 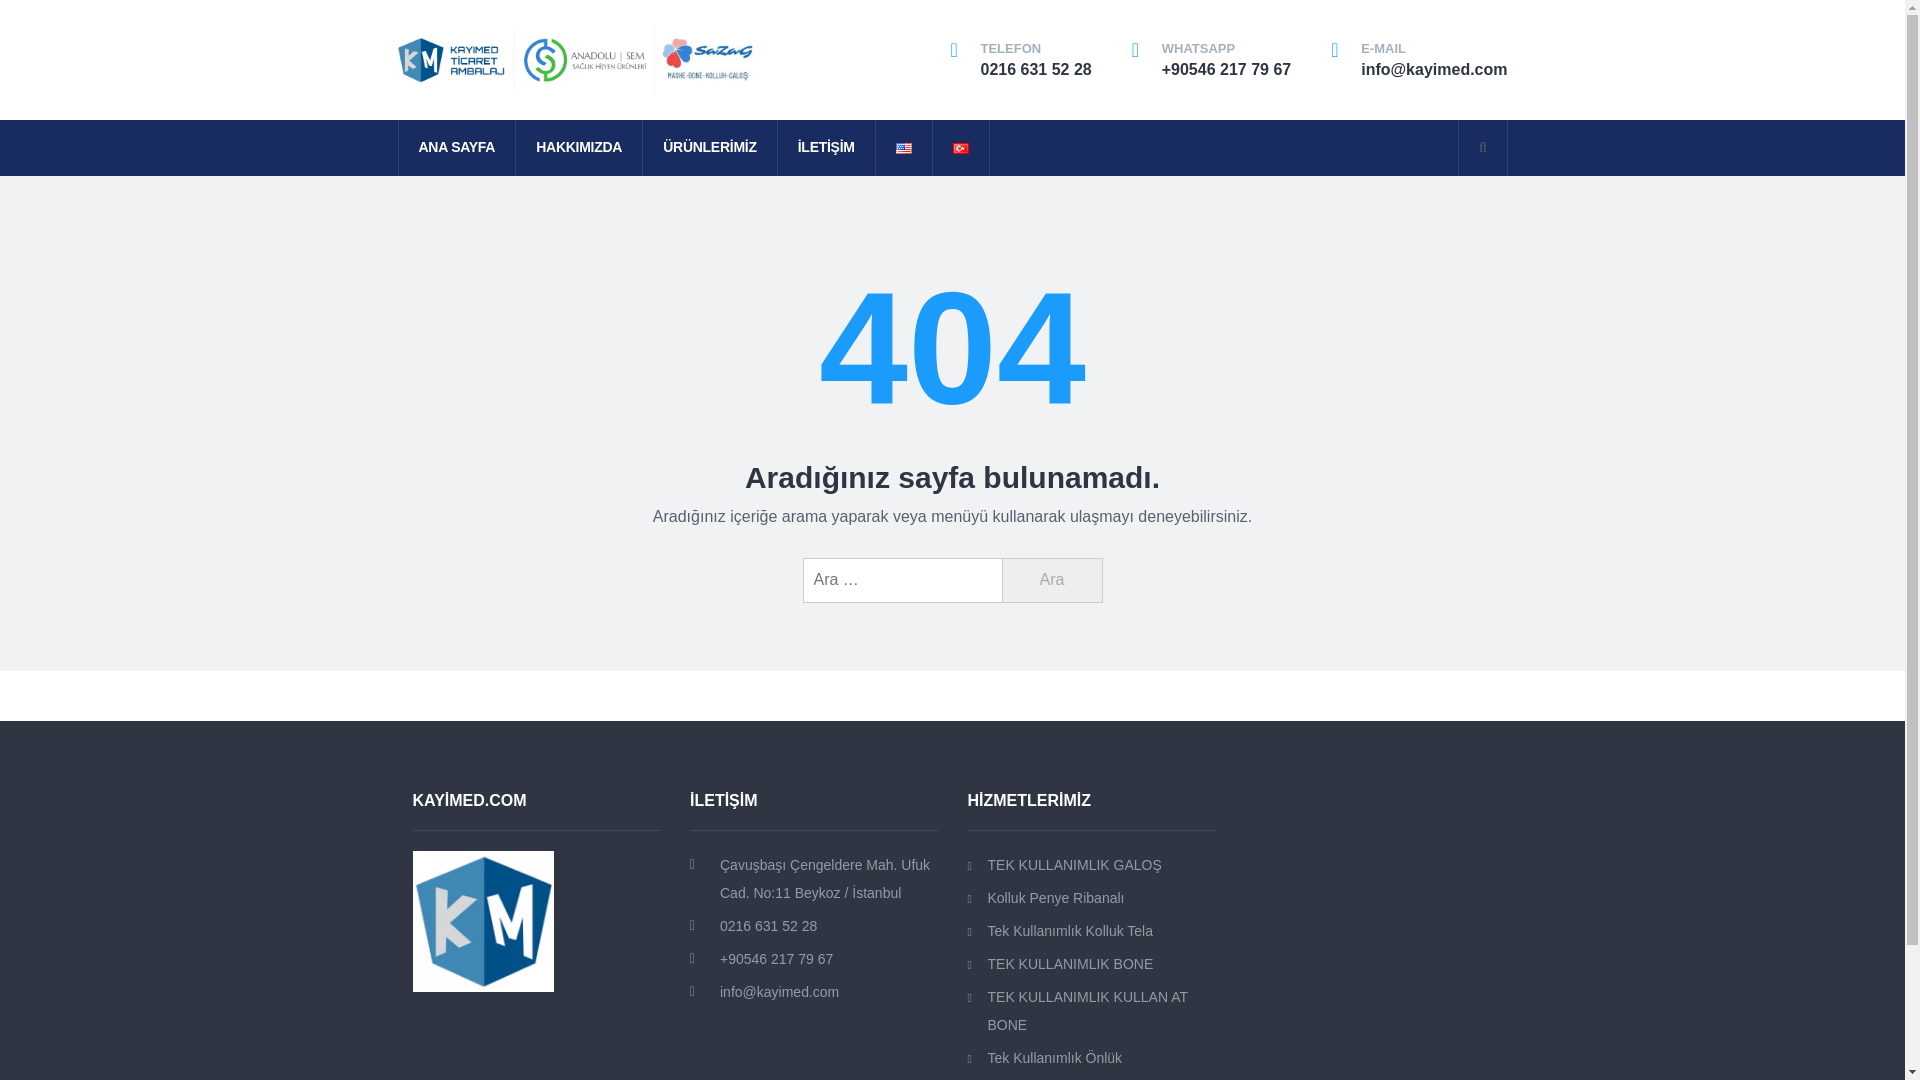 What do you see at coordinates (1034, 68) in the screenshot?
I see `0216 631 52 28` at bounding box center [1034, 68].